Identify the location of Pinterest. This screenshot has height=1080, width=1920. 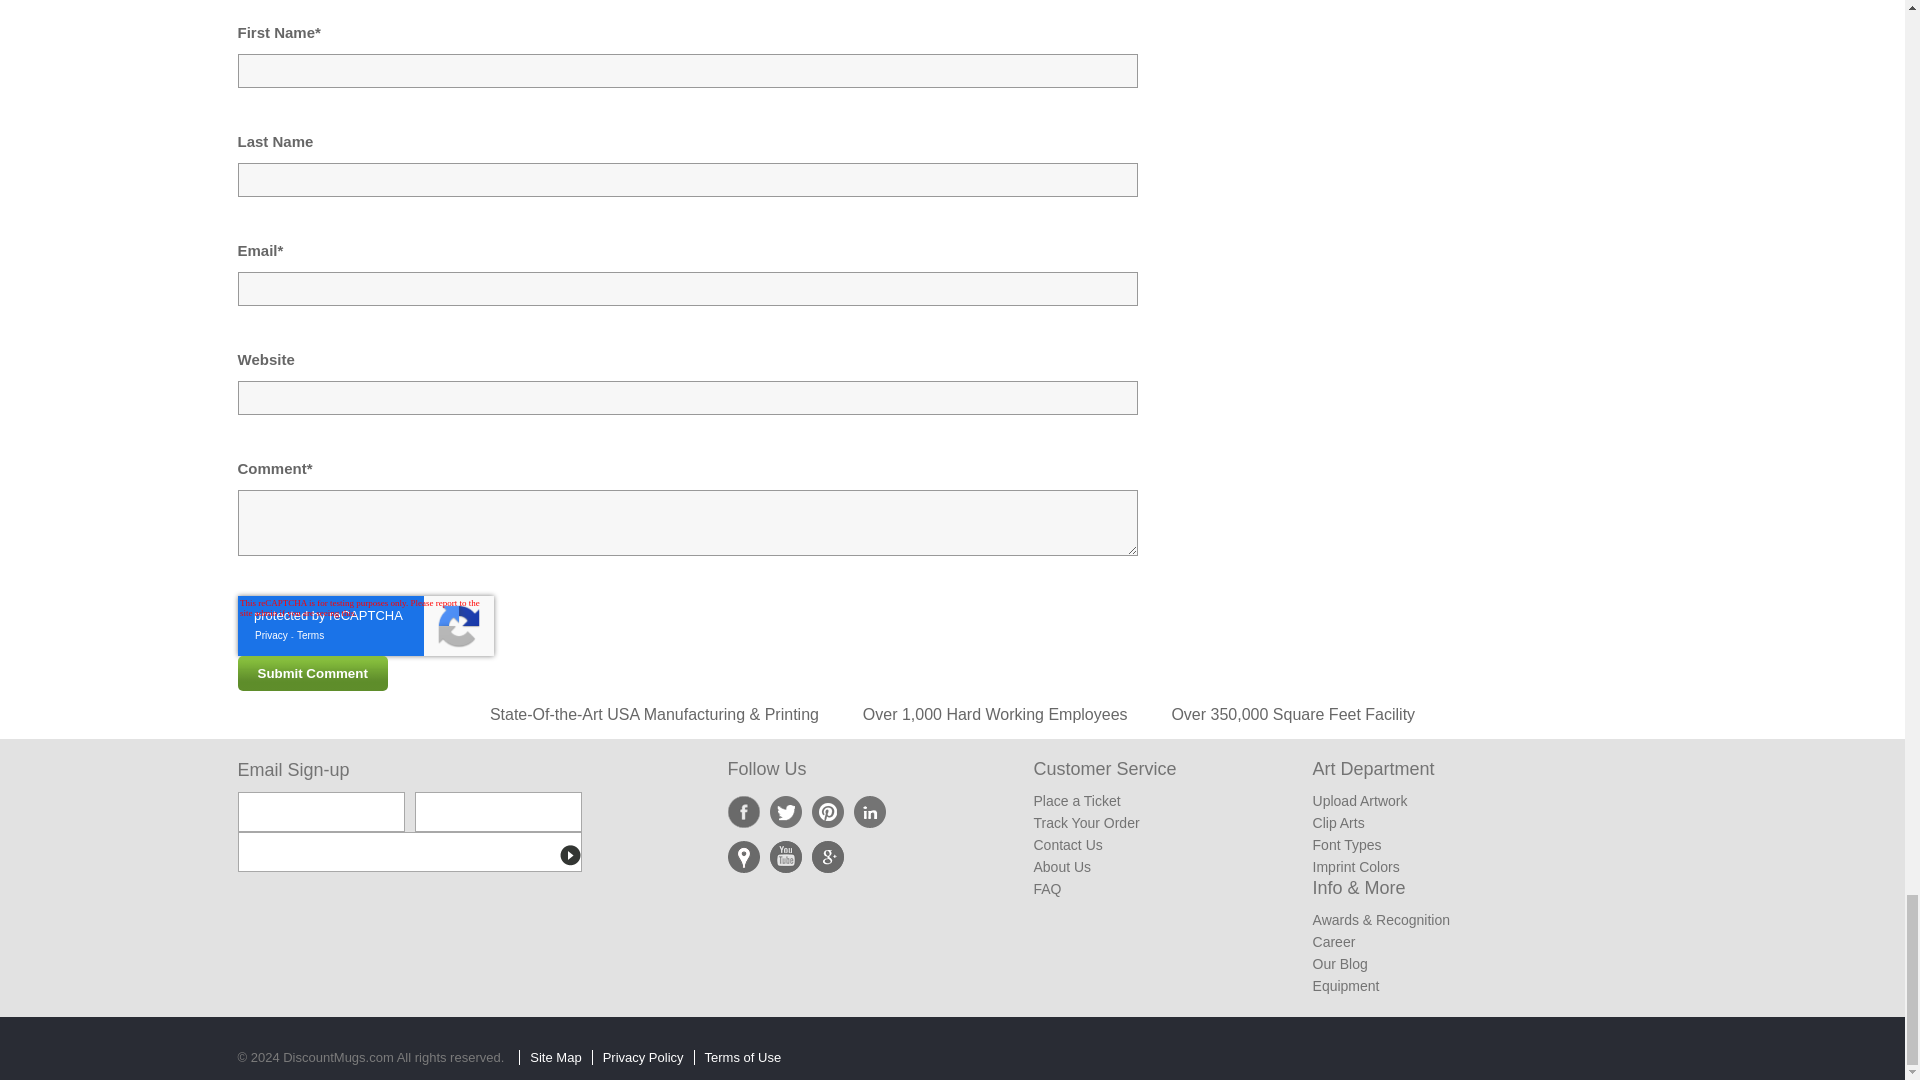
(828, 812).